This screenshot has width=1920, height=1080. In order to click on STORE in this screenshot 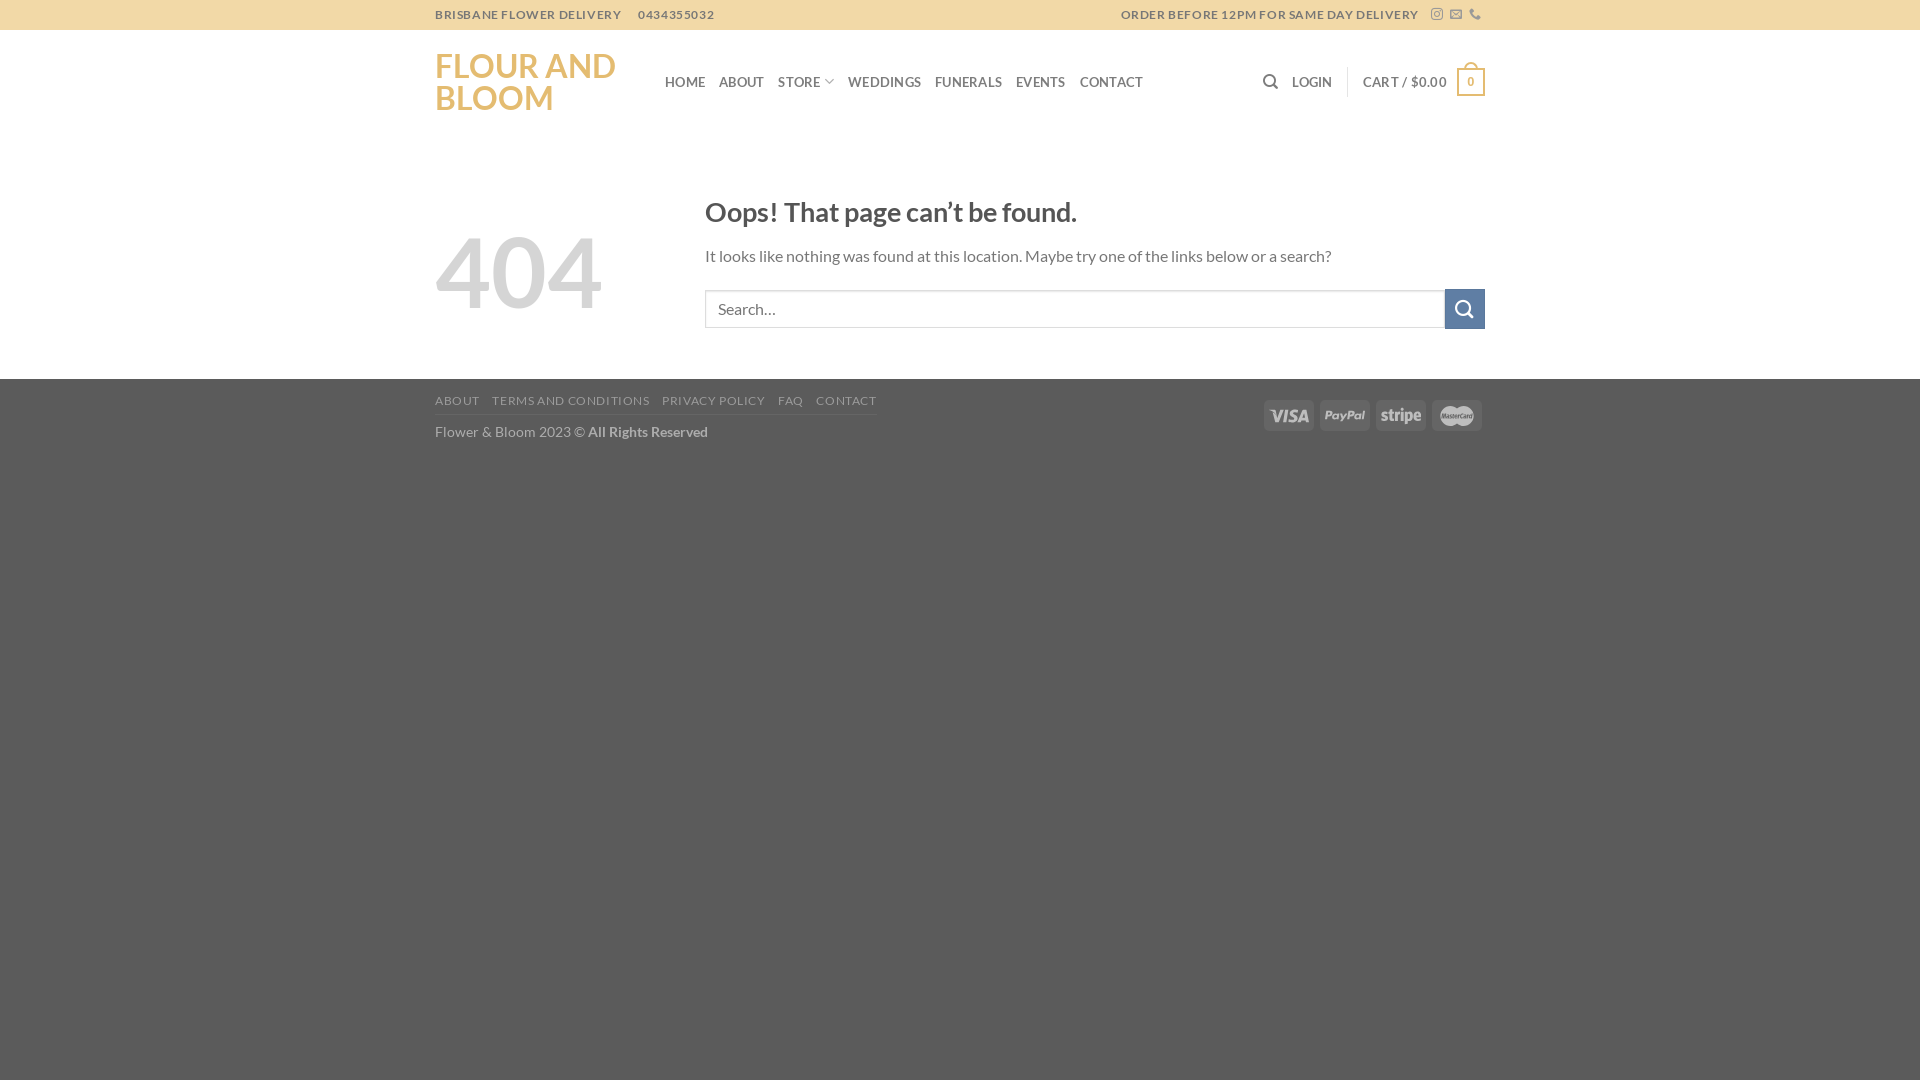, I will do `click(806, 82)`.